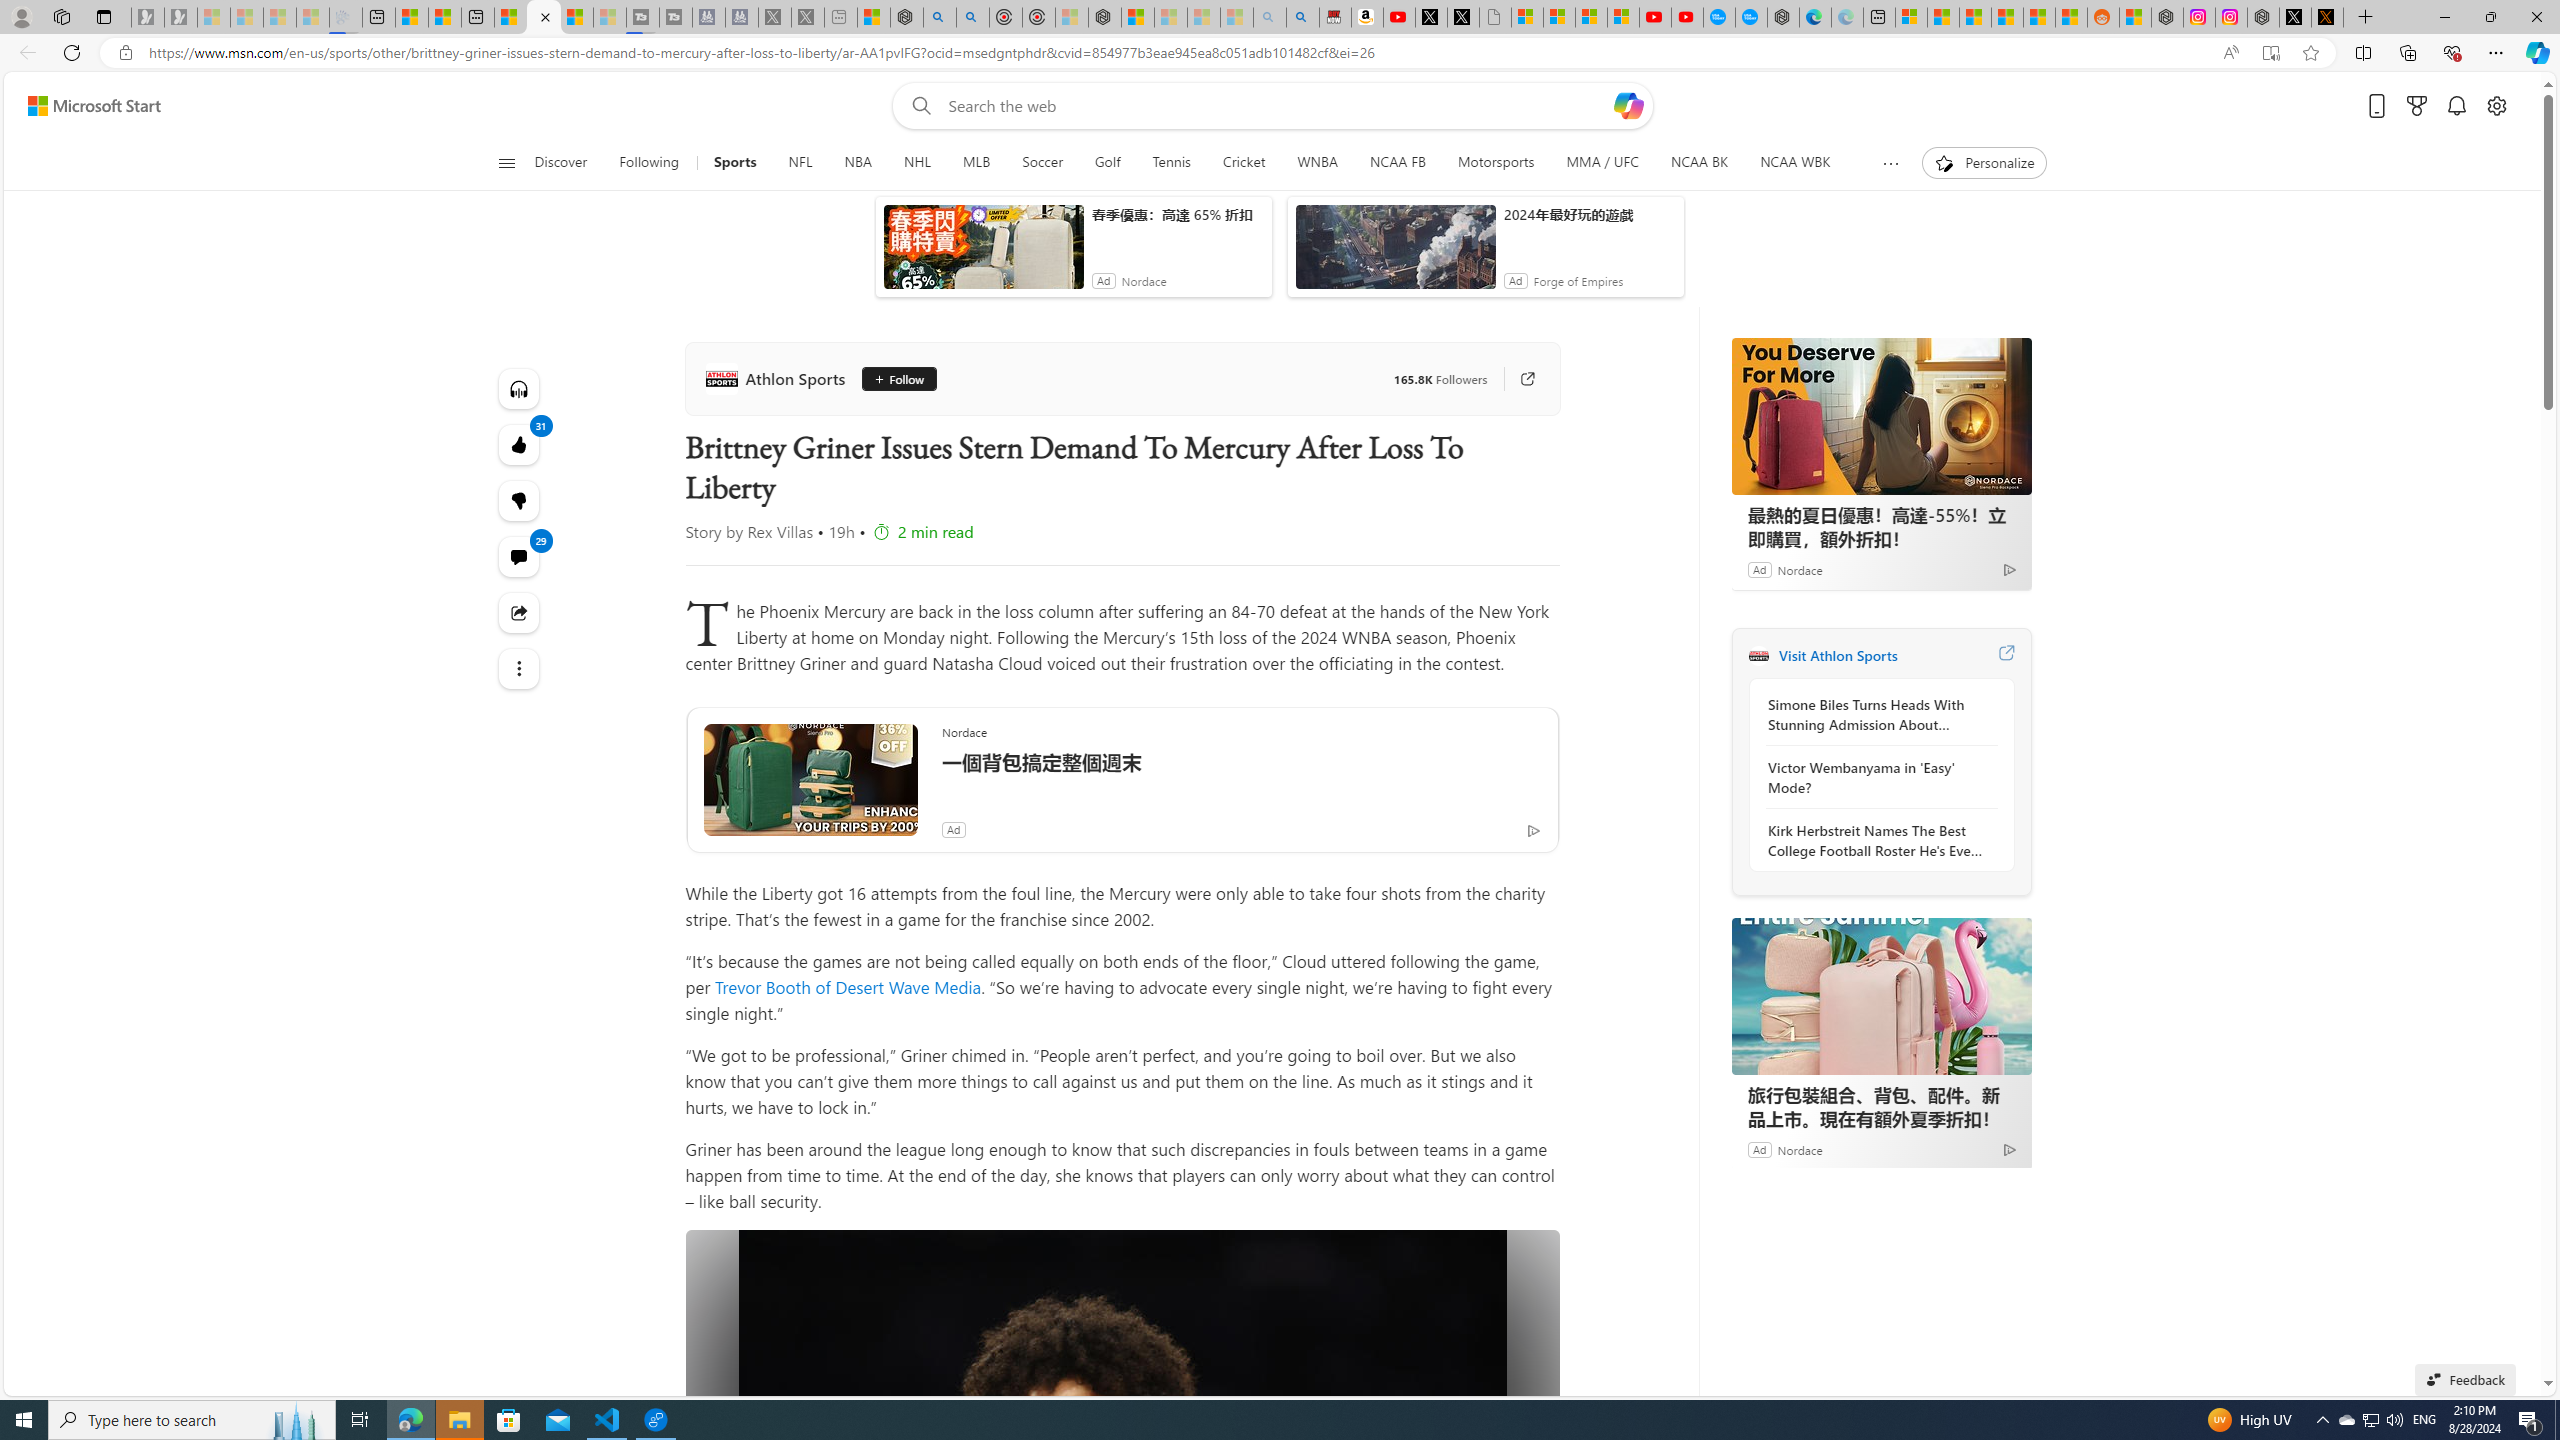 Image resolution: width=2560 pixels, height=1440 pixels. Describe the element at coordinates (520, 500) in the screenshot. I see `Dislike` at that location.